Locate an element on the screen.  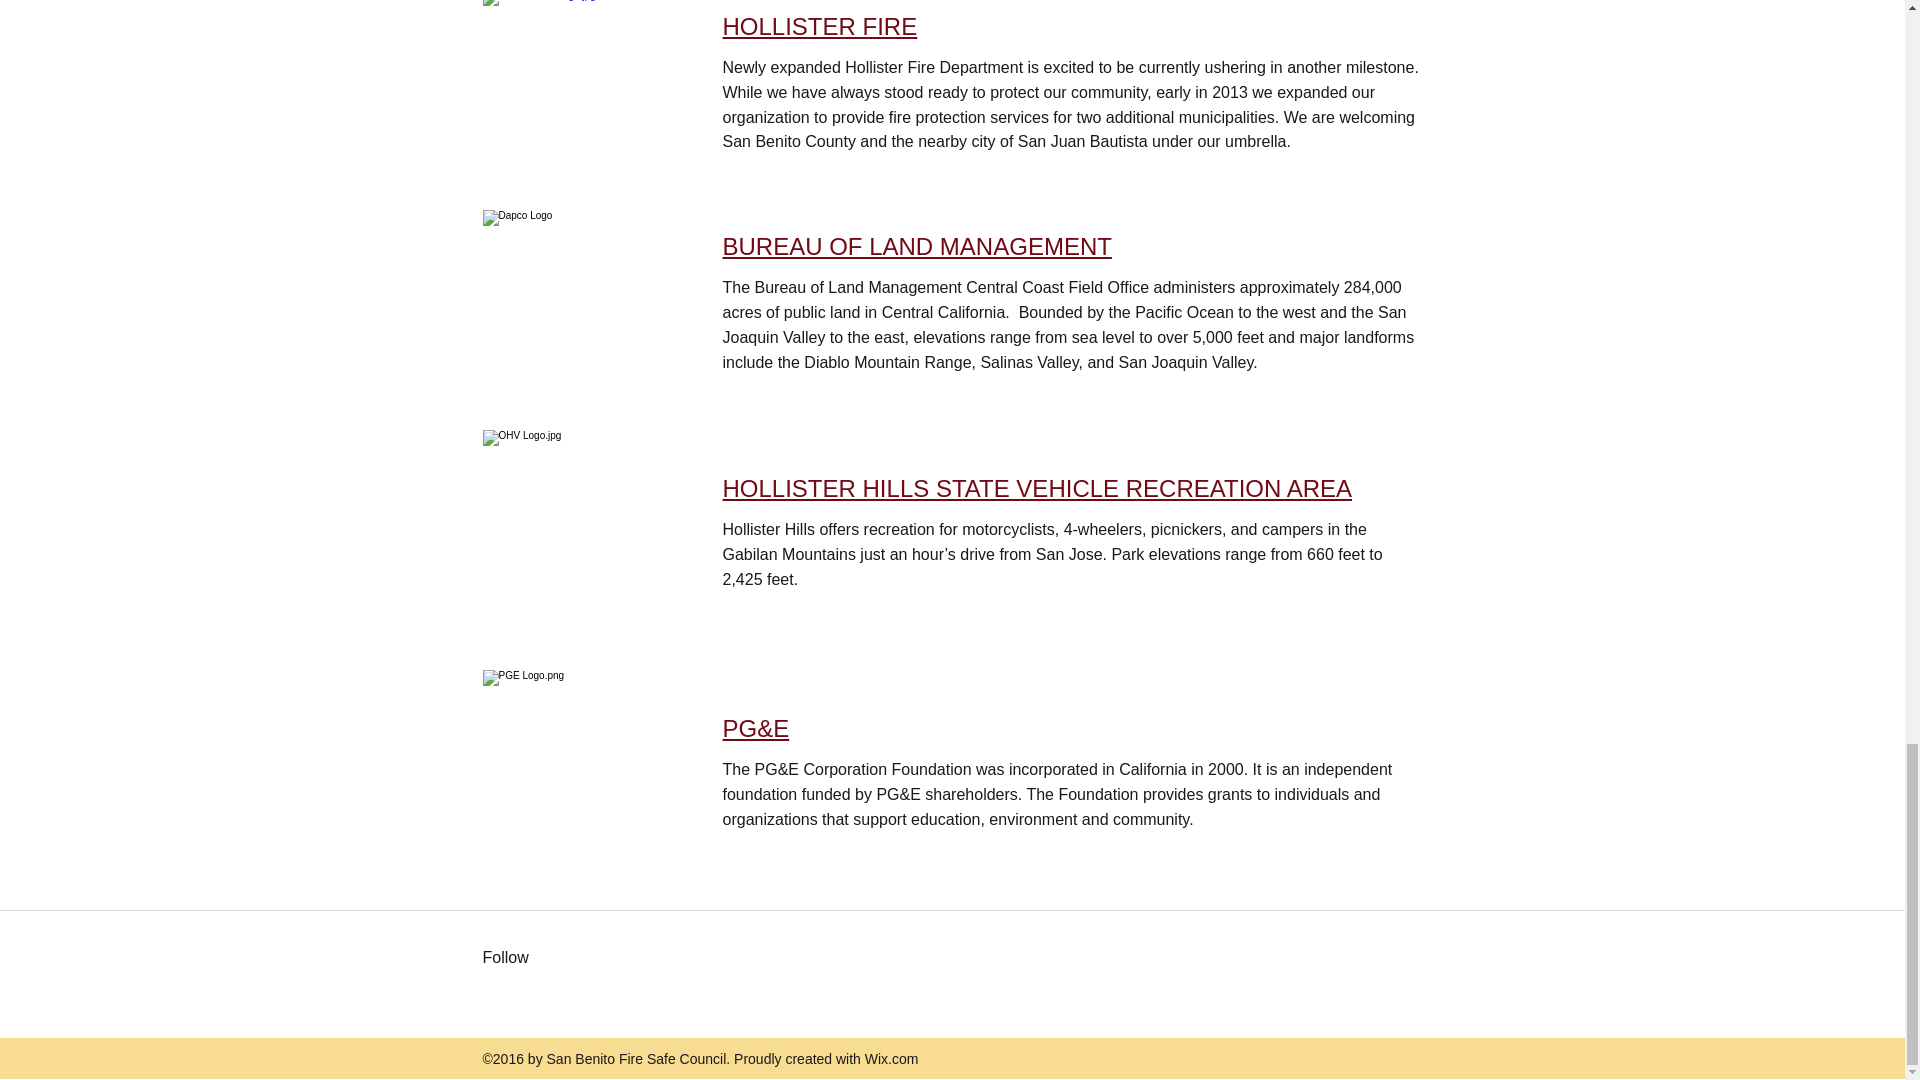
HOLLISTER FIRE is located at coordinates (819, 26).